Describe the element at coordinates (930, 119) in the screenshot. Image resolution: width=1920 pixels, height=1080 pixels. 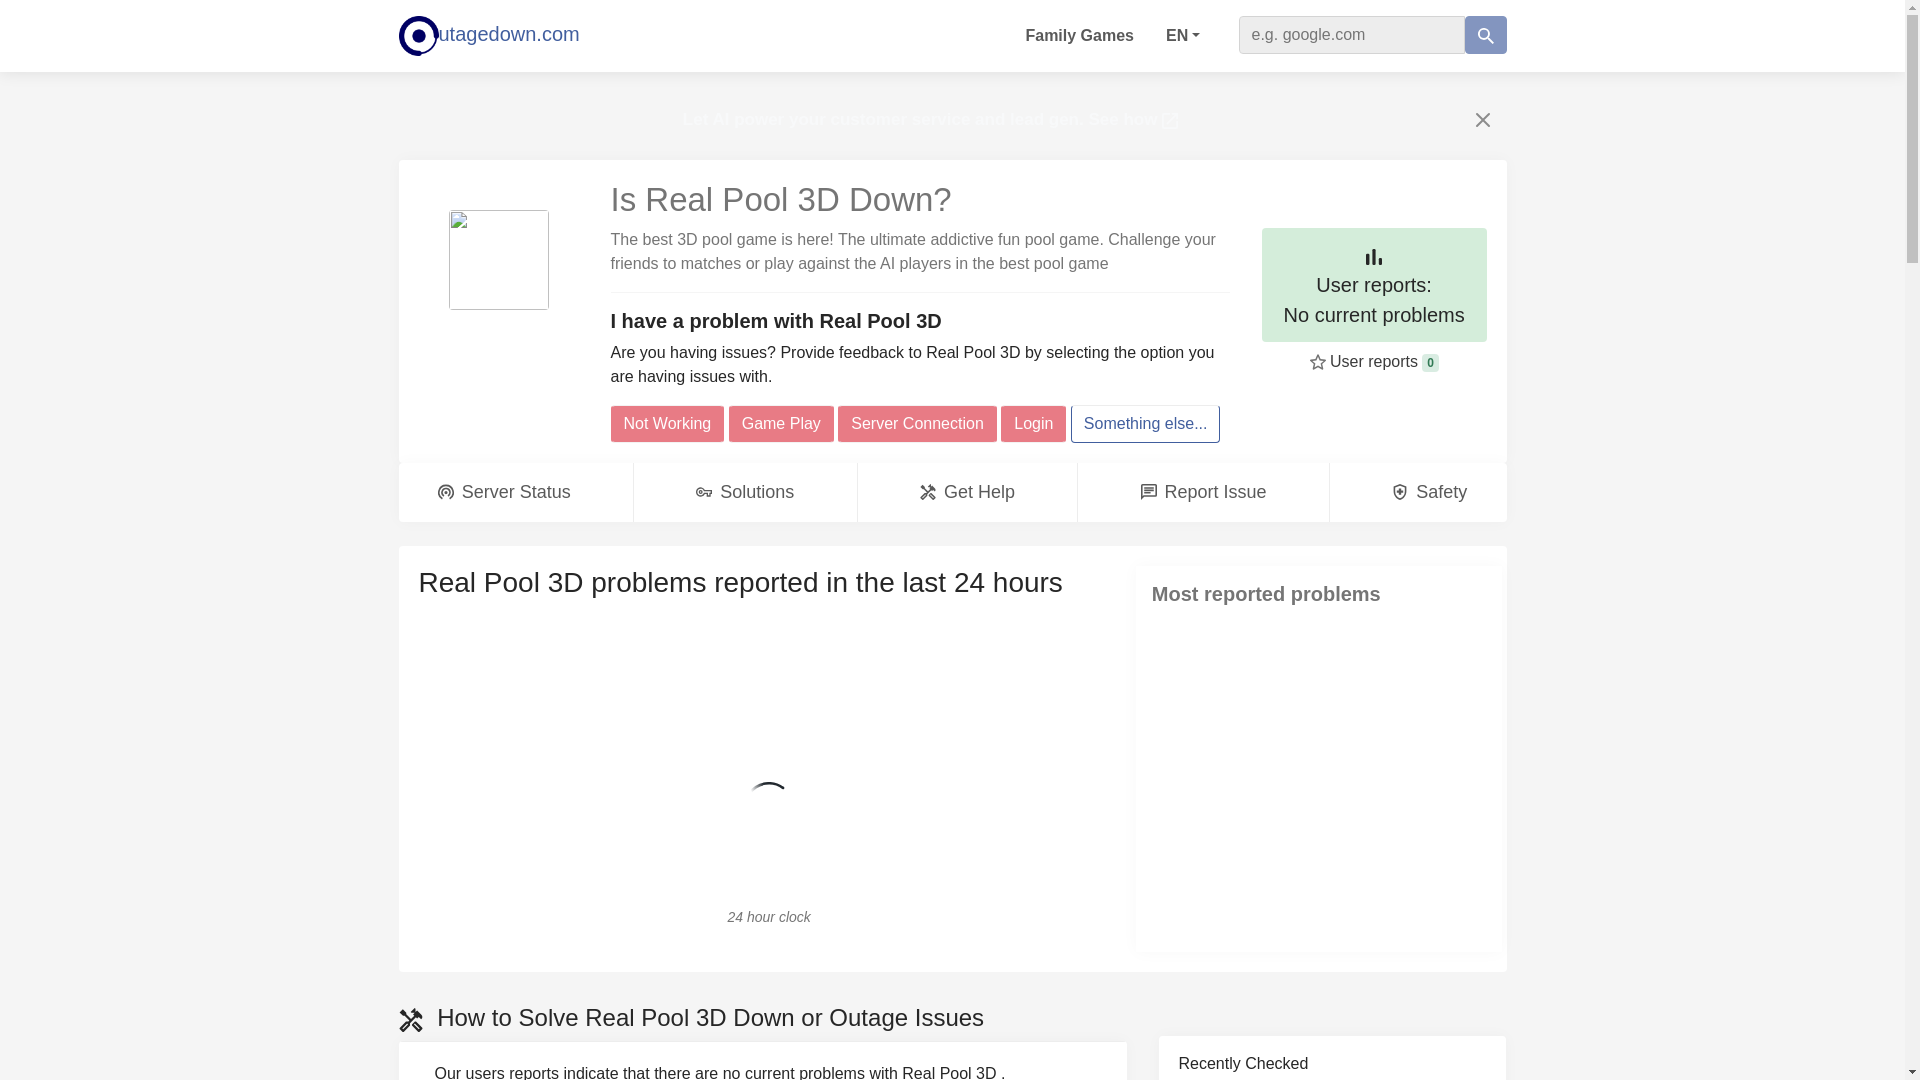
I see `Not Working` at that location.